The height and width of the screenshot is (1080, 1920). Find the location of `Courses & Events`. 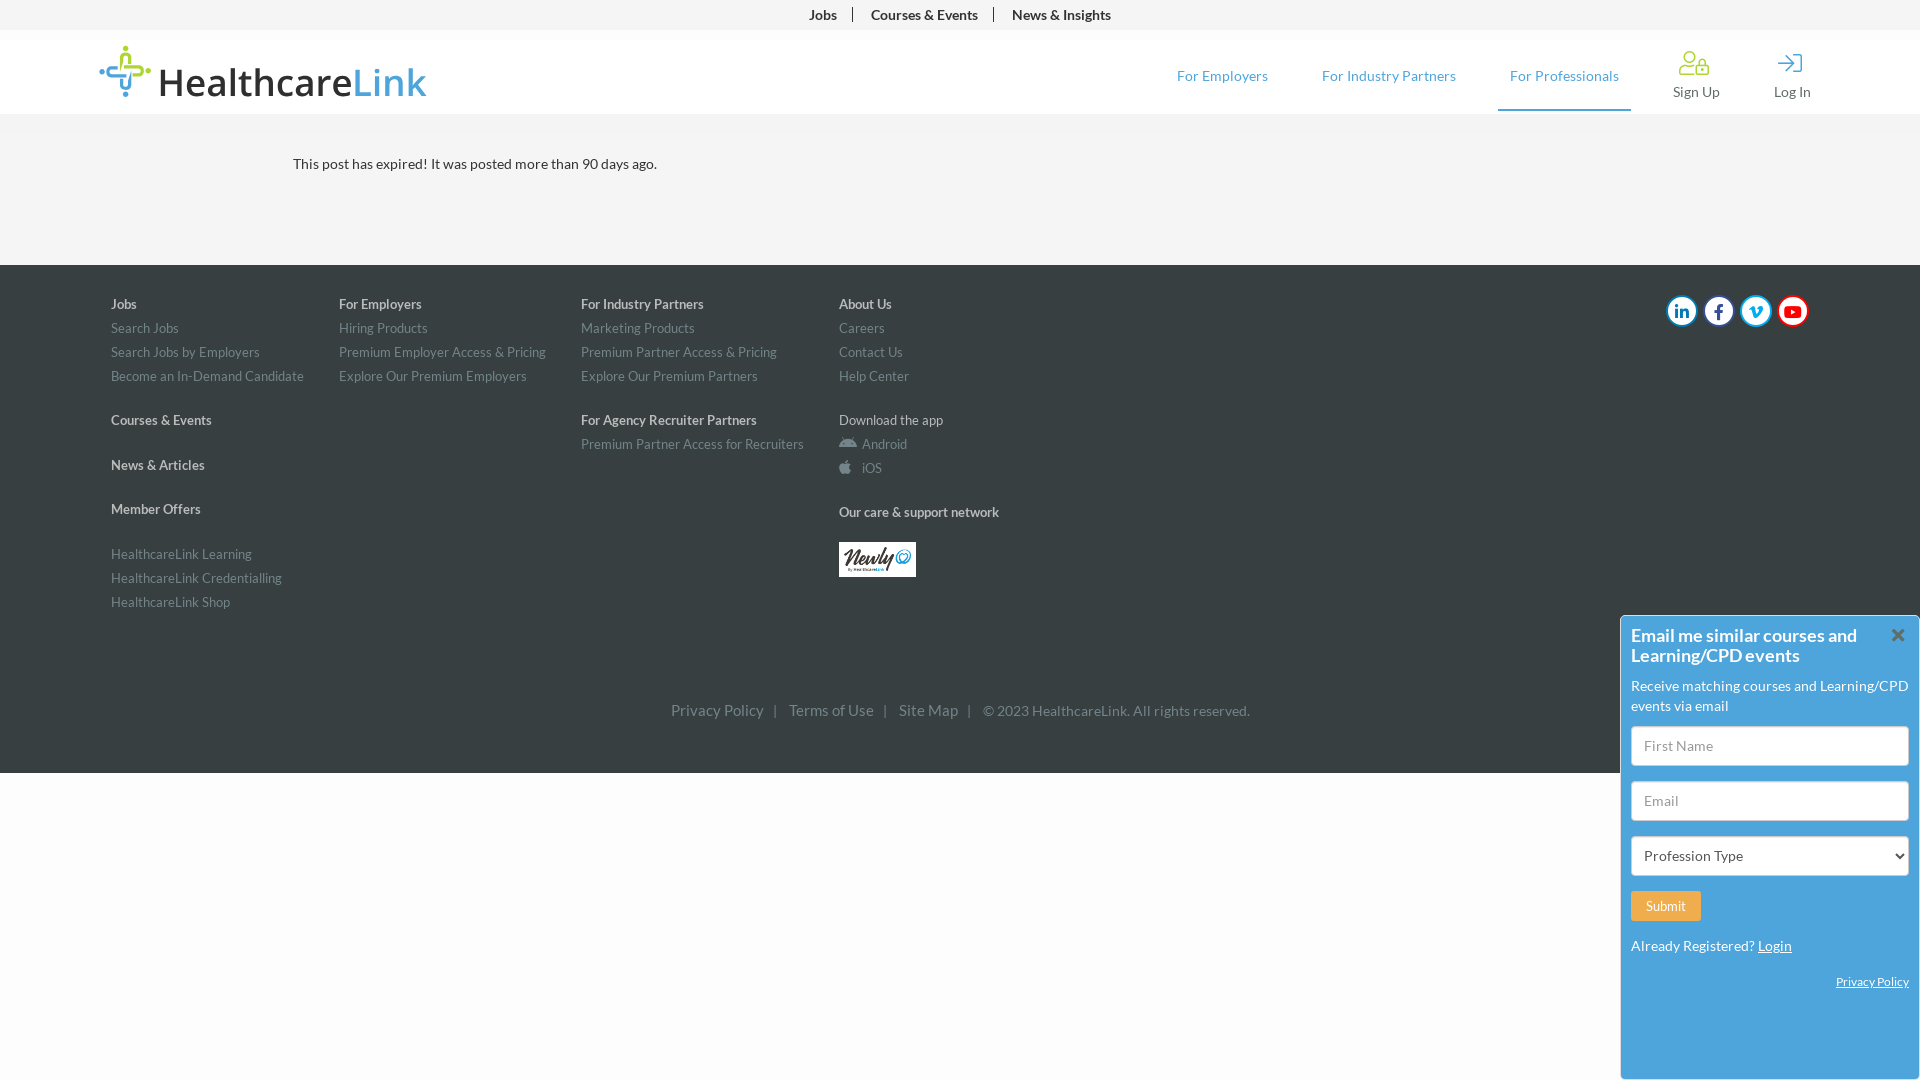

Courses & Events is located at coordinates (162, 420).